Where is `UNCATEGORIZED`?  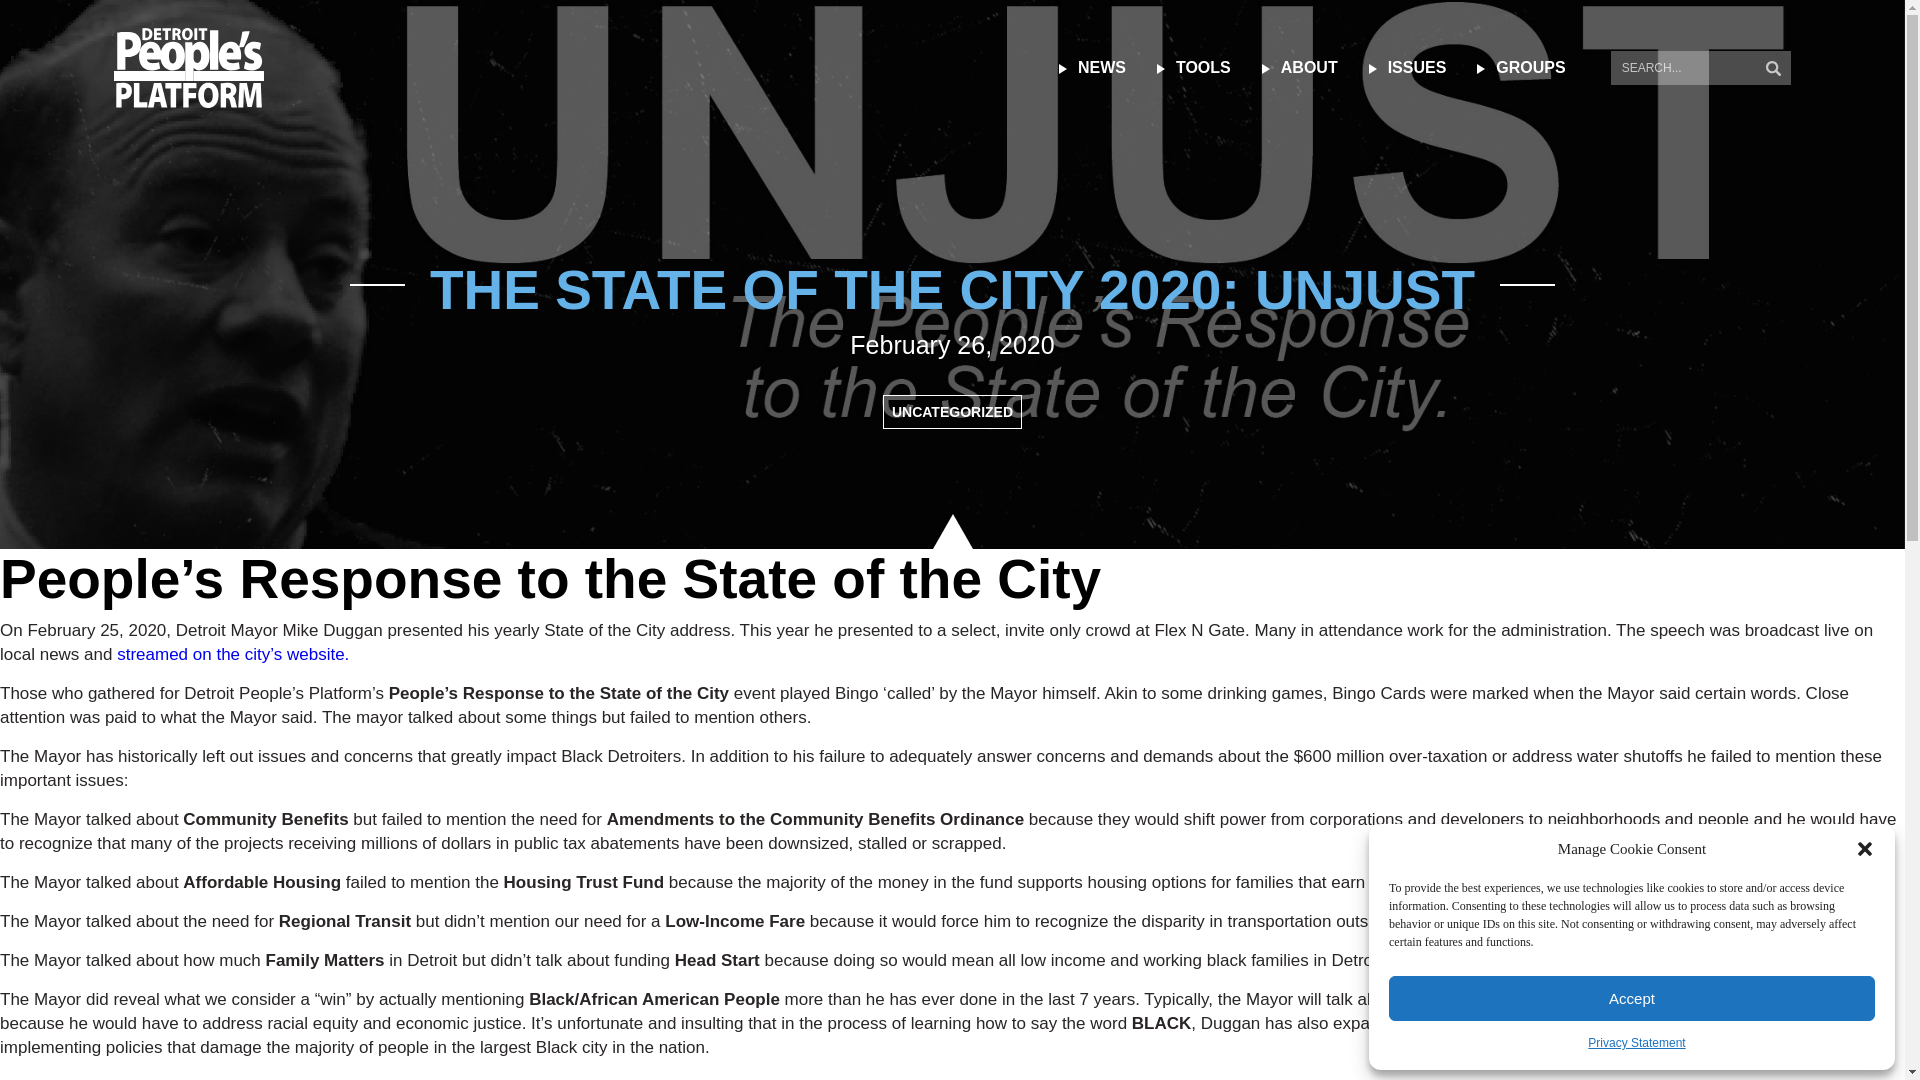 UNCATEGORIZED is located at coordinates (952, 412).